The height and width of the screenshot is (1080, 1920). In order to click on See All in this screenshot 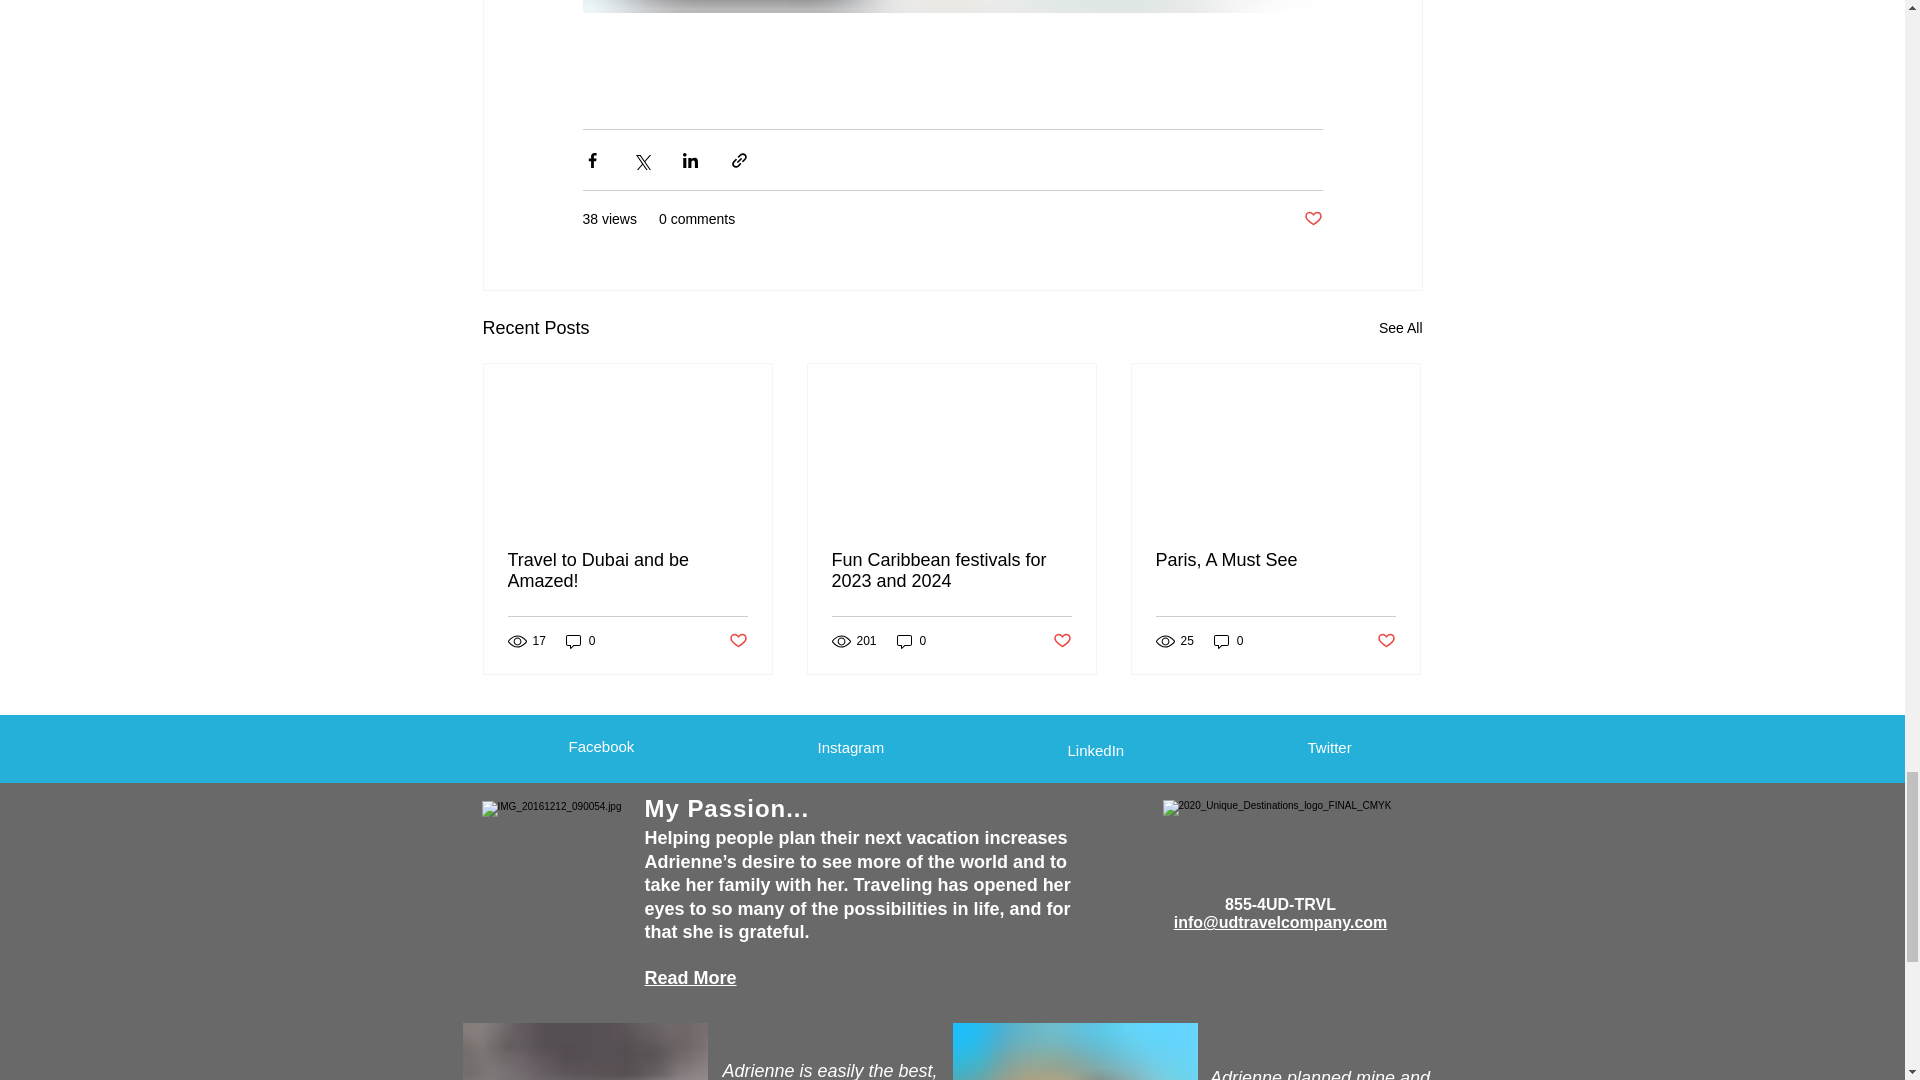, I will do `click(1400, 328)`.